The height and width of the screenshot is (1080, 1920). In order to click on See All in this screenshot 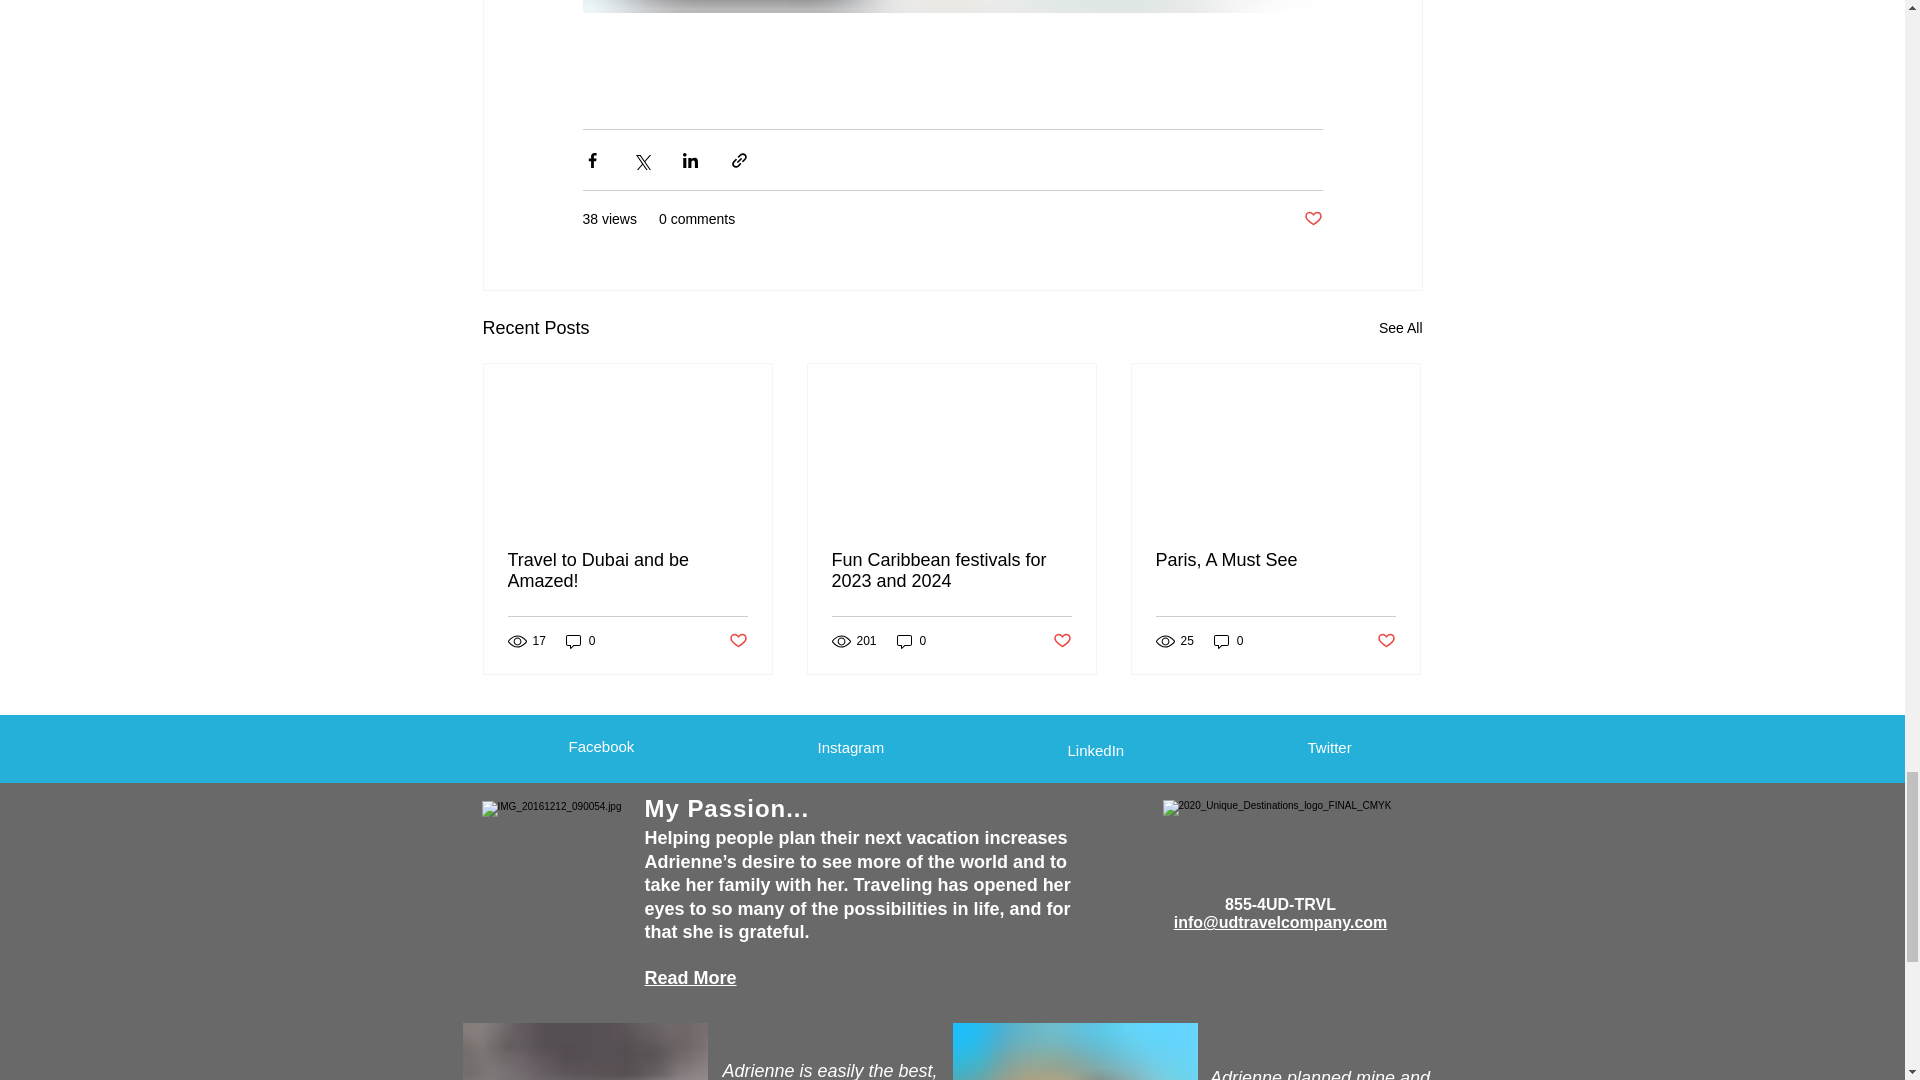, I will do `click(1400, 328)`.